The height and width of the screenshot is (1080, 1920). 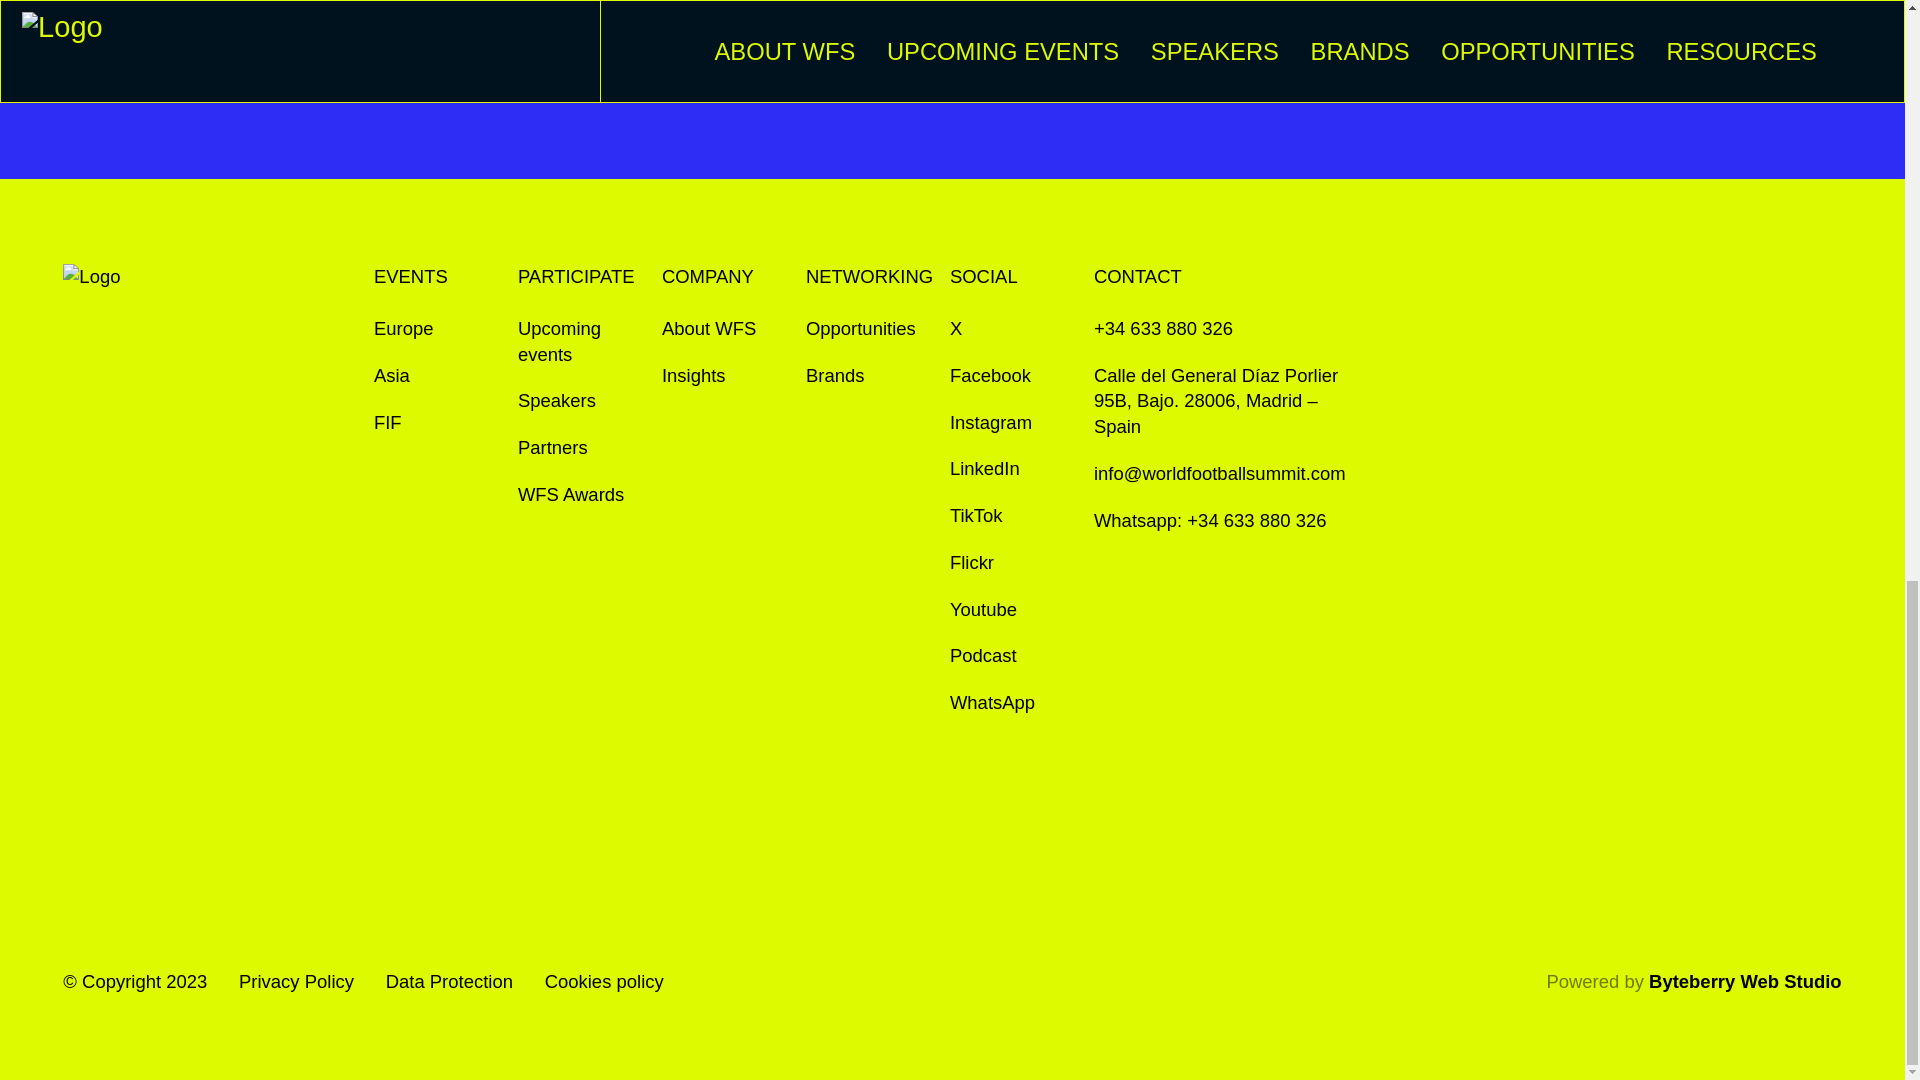 What do you see at coordinates (860, 329) in the screenshot?
I see `Opportunities` at bounding box center [860, 329].